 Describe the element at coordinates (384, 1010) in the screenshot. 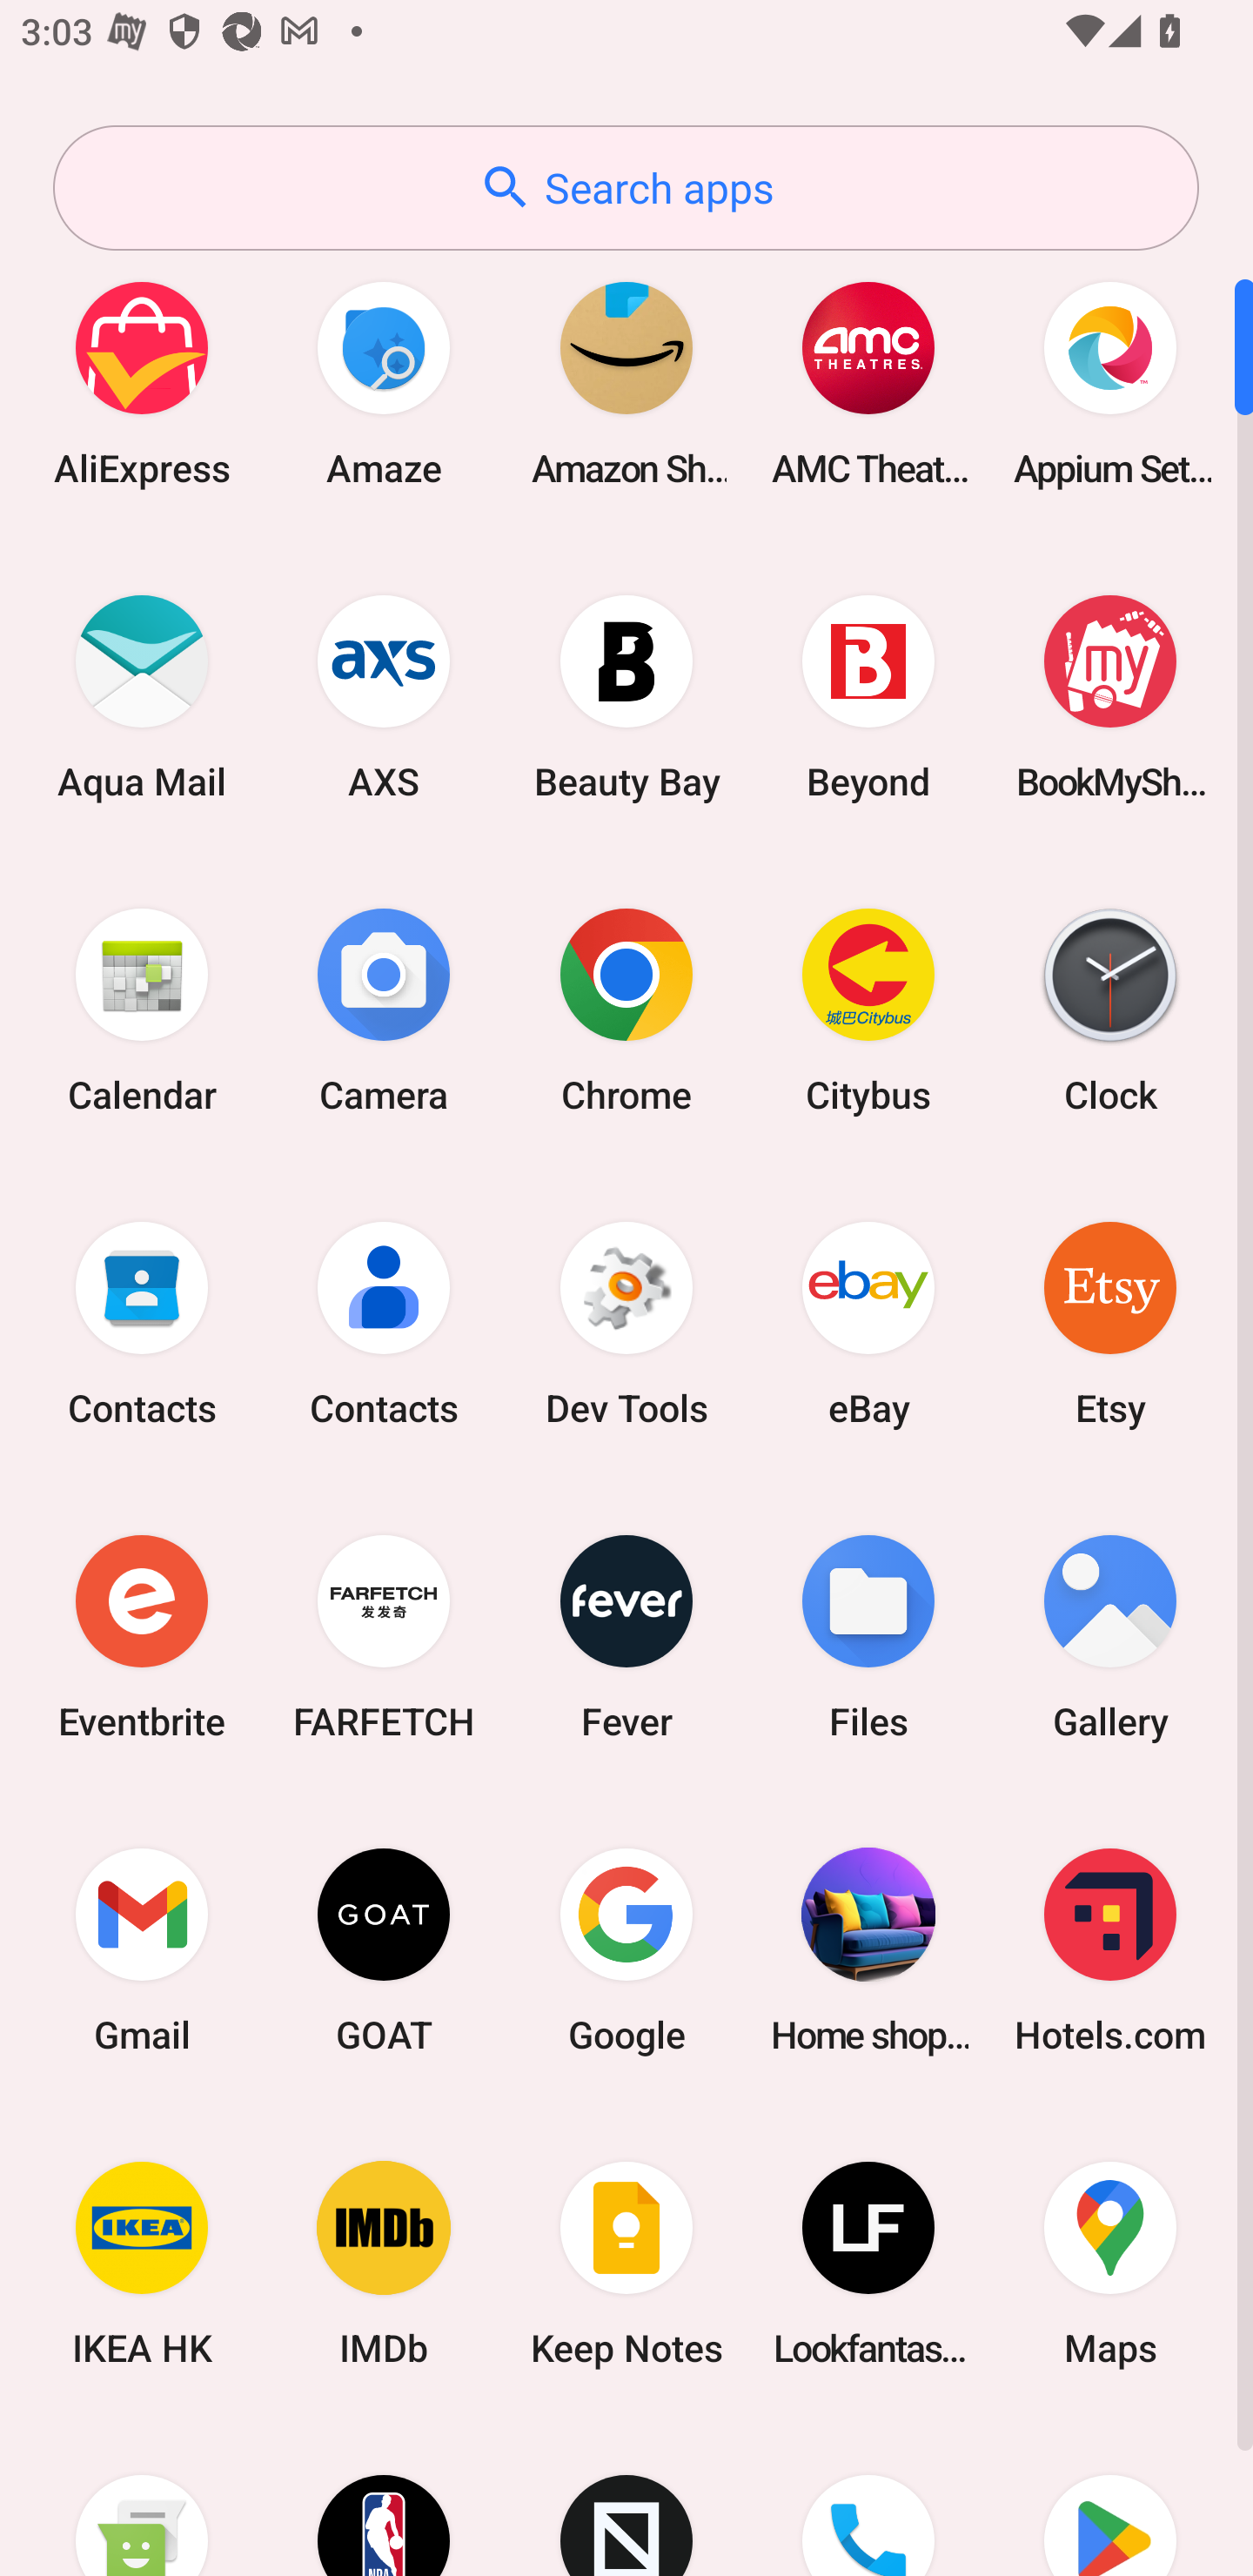

I see `Camera` at that location.